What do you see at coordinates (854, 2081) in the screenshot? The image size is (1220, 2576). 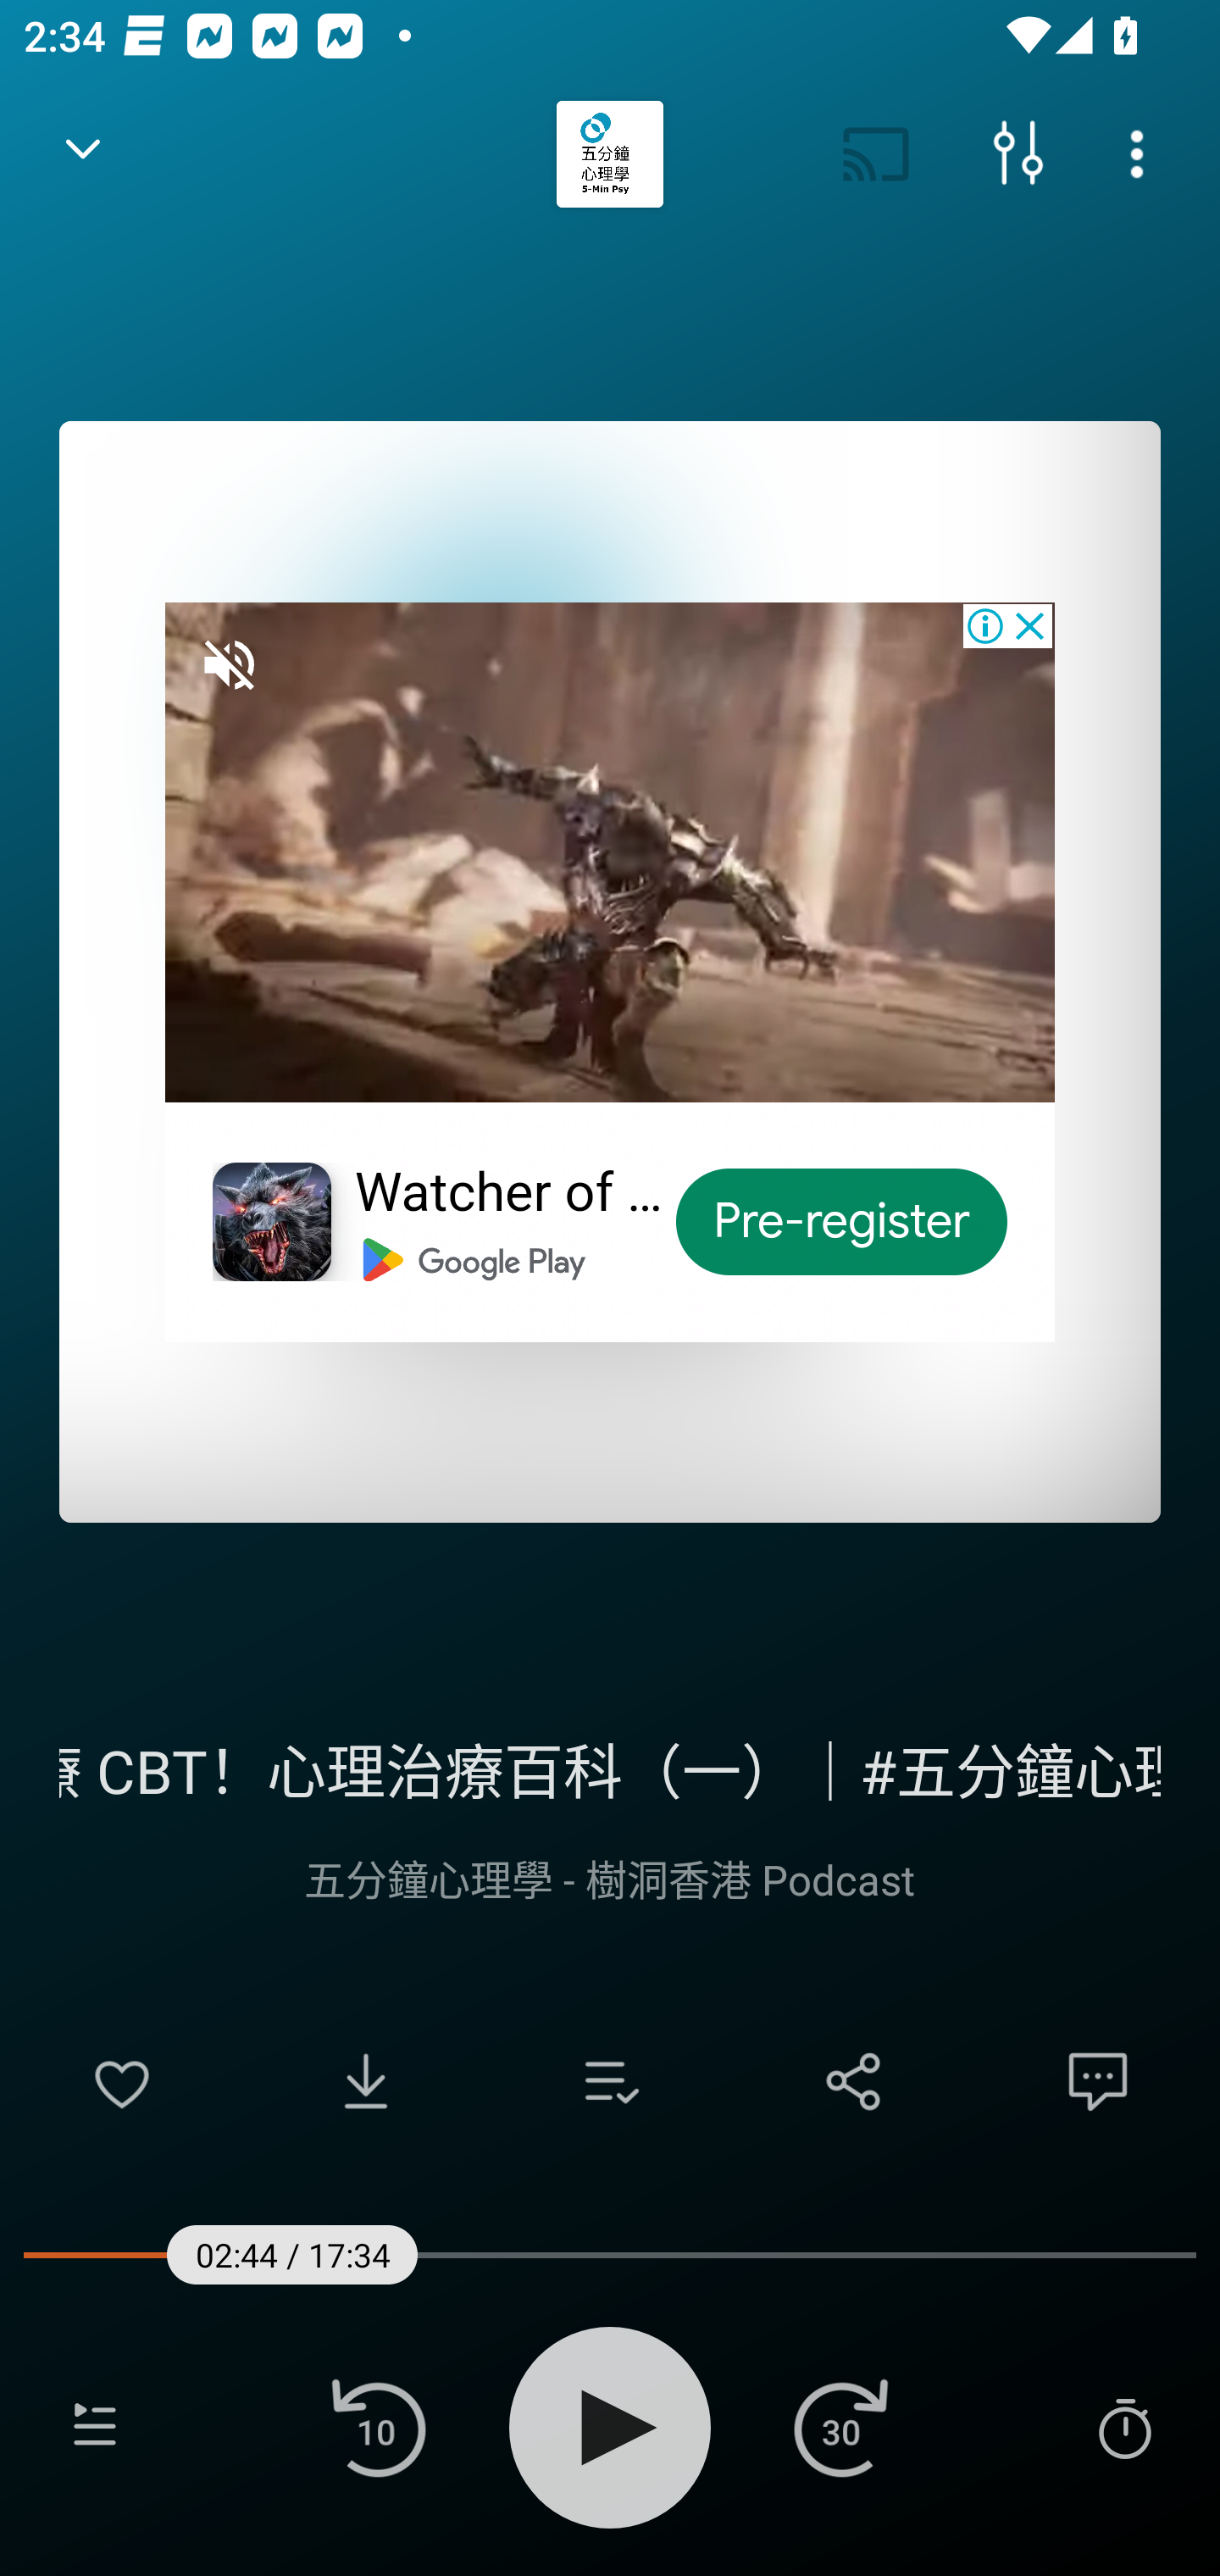 I see `Share` at bounding box center [854, 2081].